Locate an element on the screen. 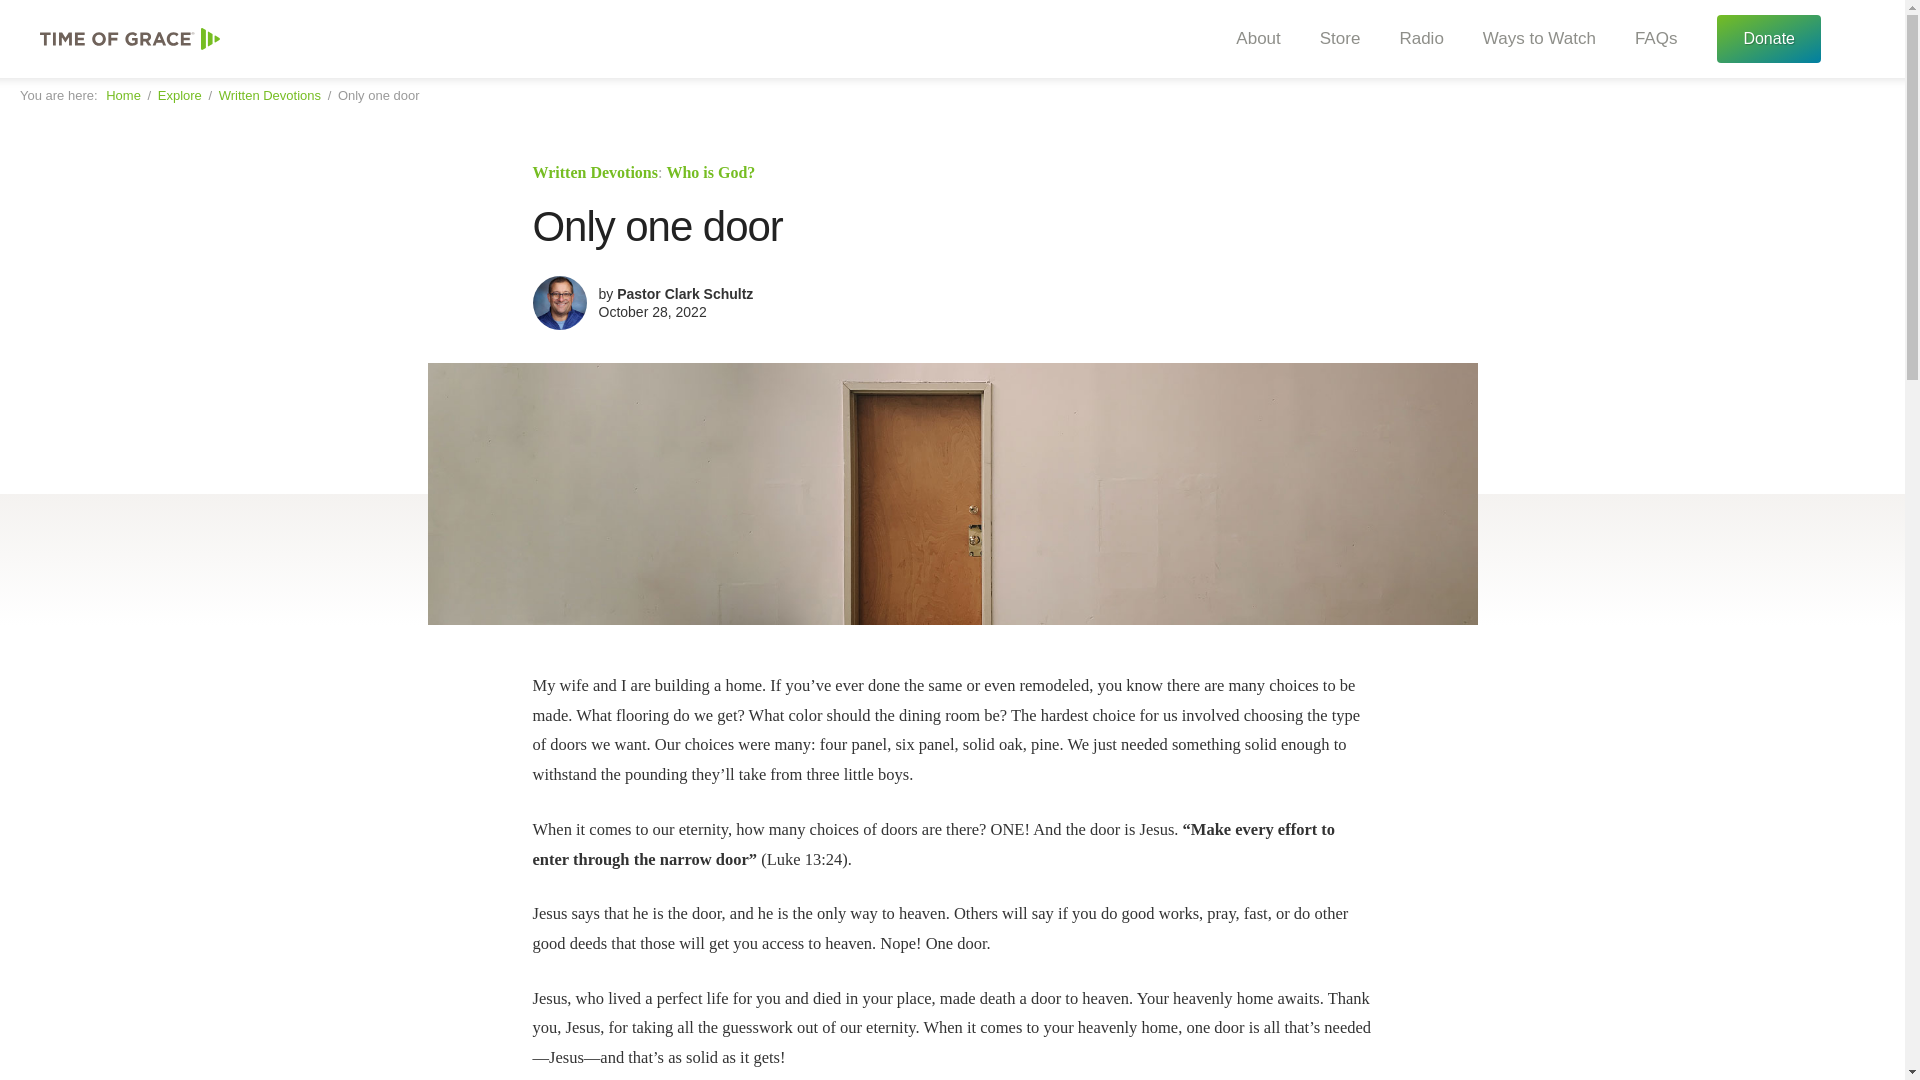 This screenshot has height=1080, width=1920. Ways to Watch is located at coordinates (1532, 39).